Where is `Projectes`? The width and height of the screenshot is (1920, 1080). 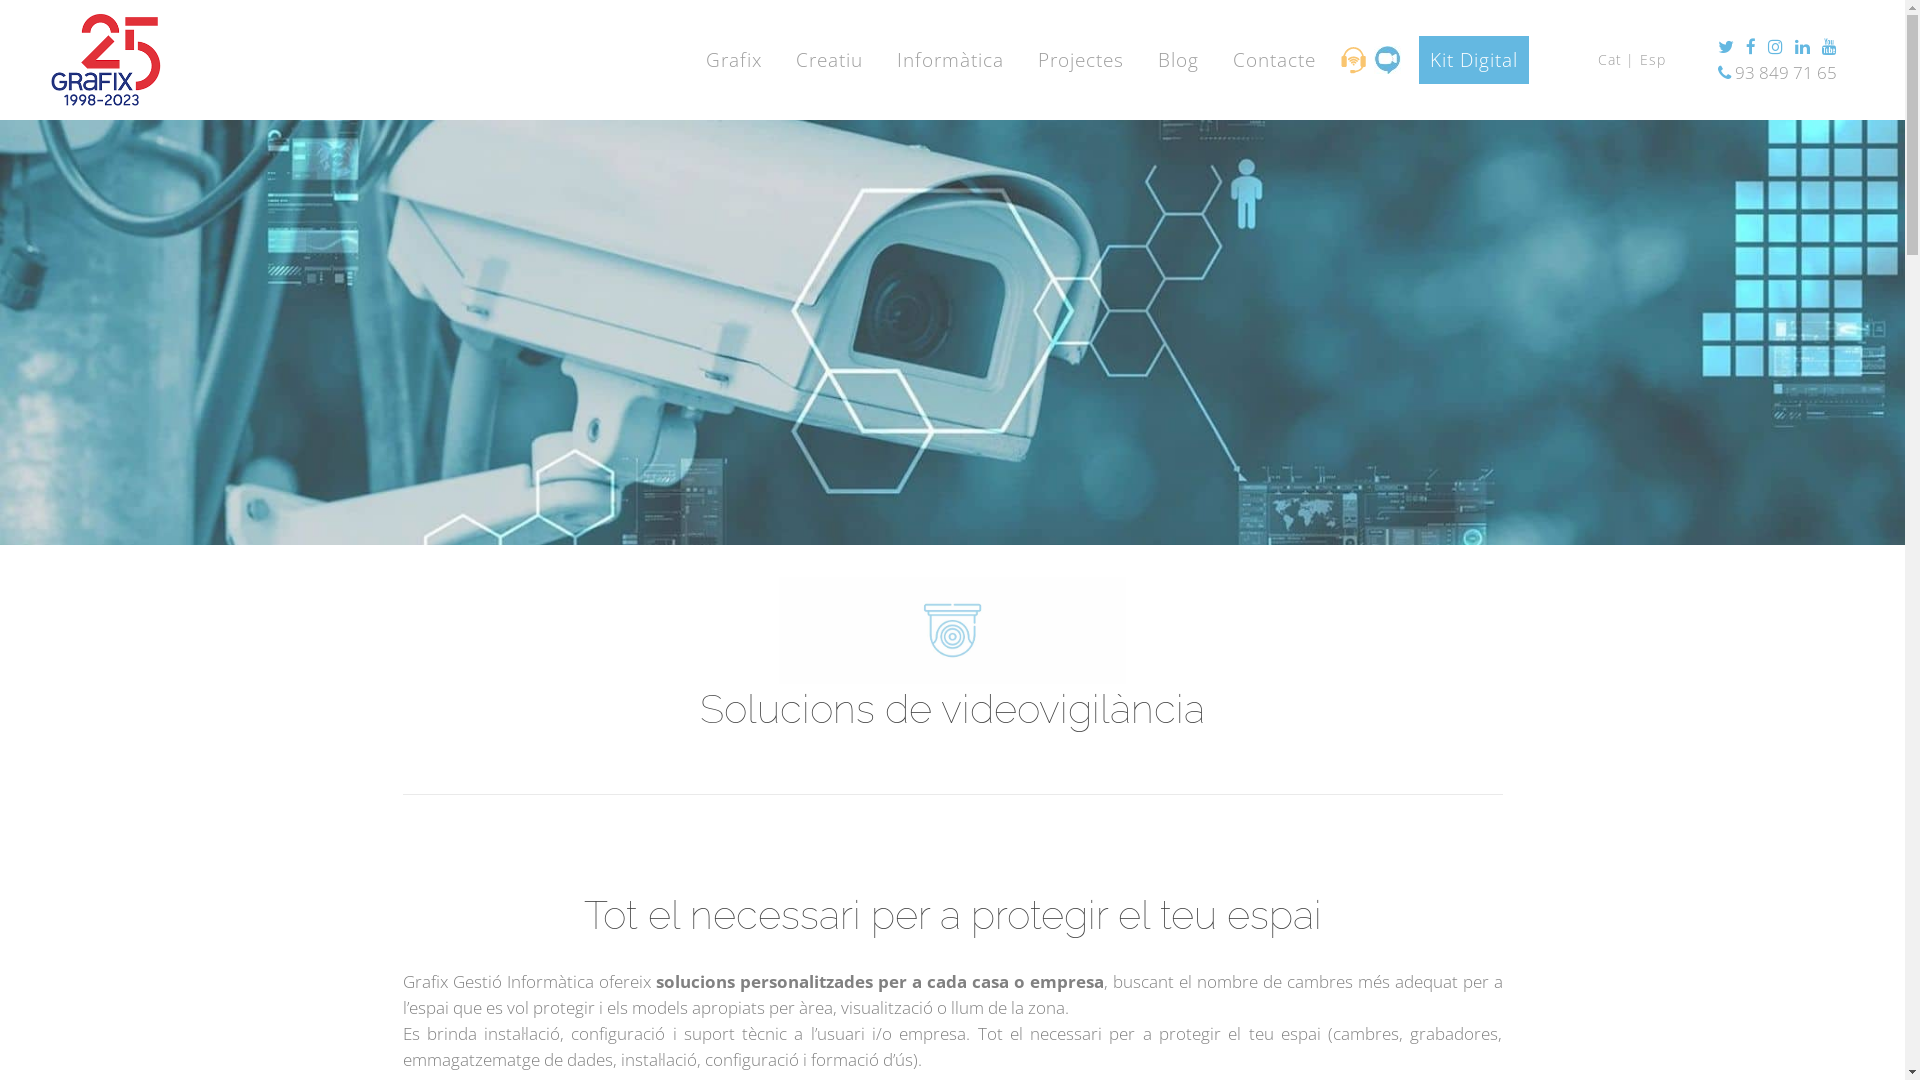 Projectes is located at coordinates (1081, 60).